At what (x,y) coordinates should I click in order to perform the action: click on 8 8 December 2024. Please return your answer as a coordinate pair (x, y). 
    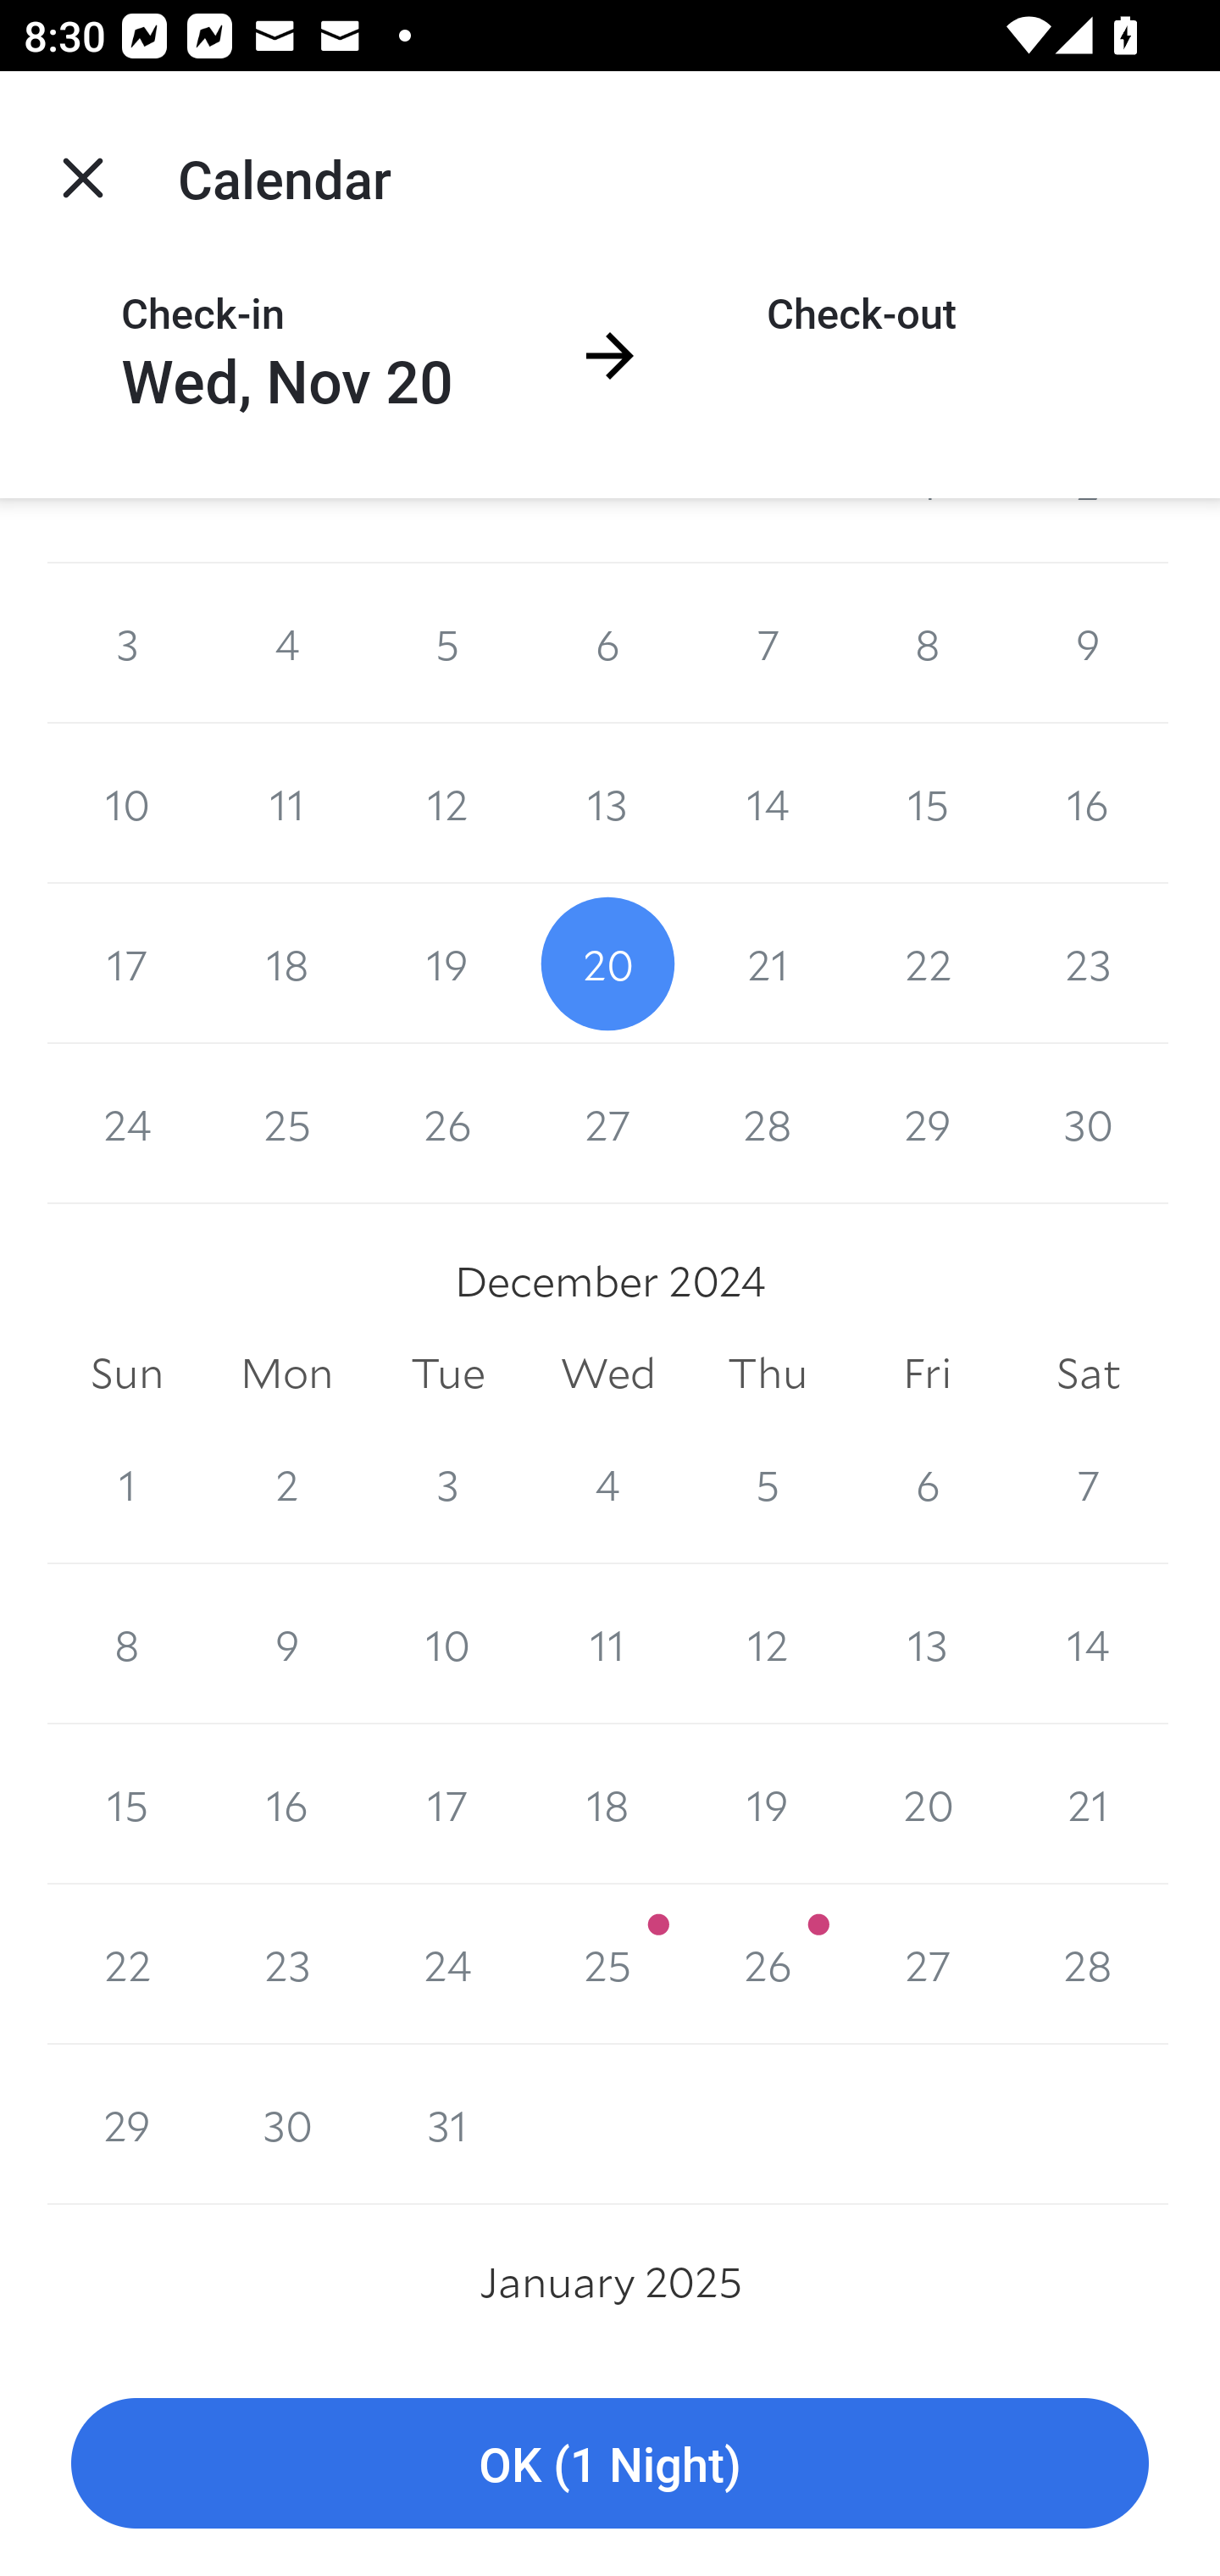
    Looking at the image, I should click on (127, 1643).